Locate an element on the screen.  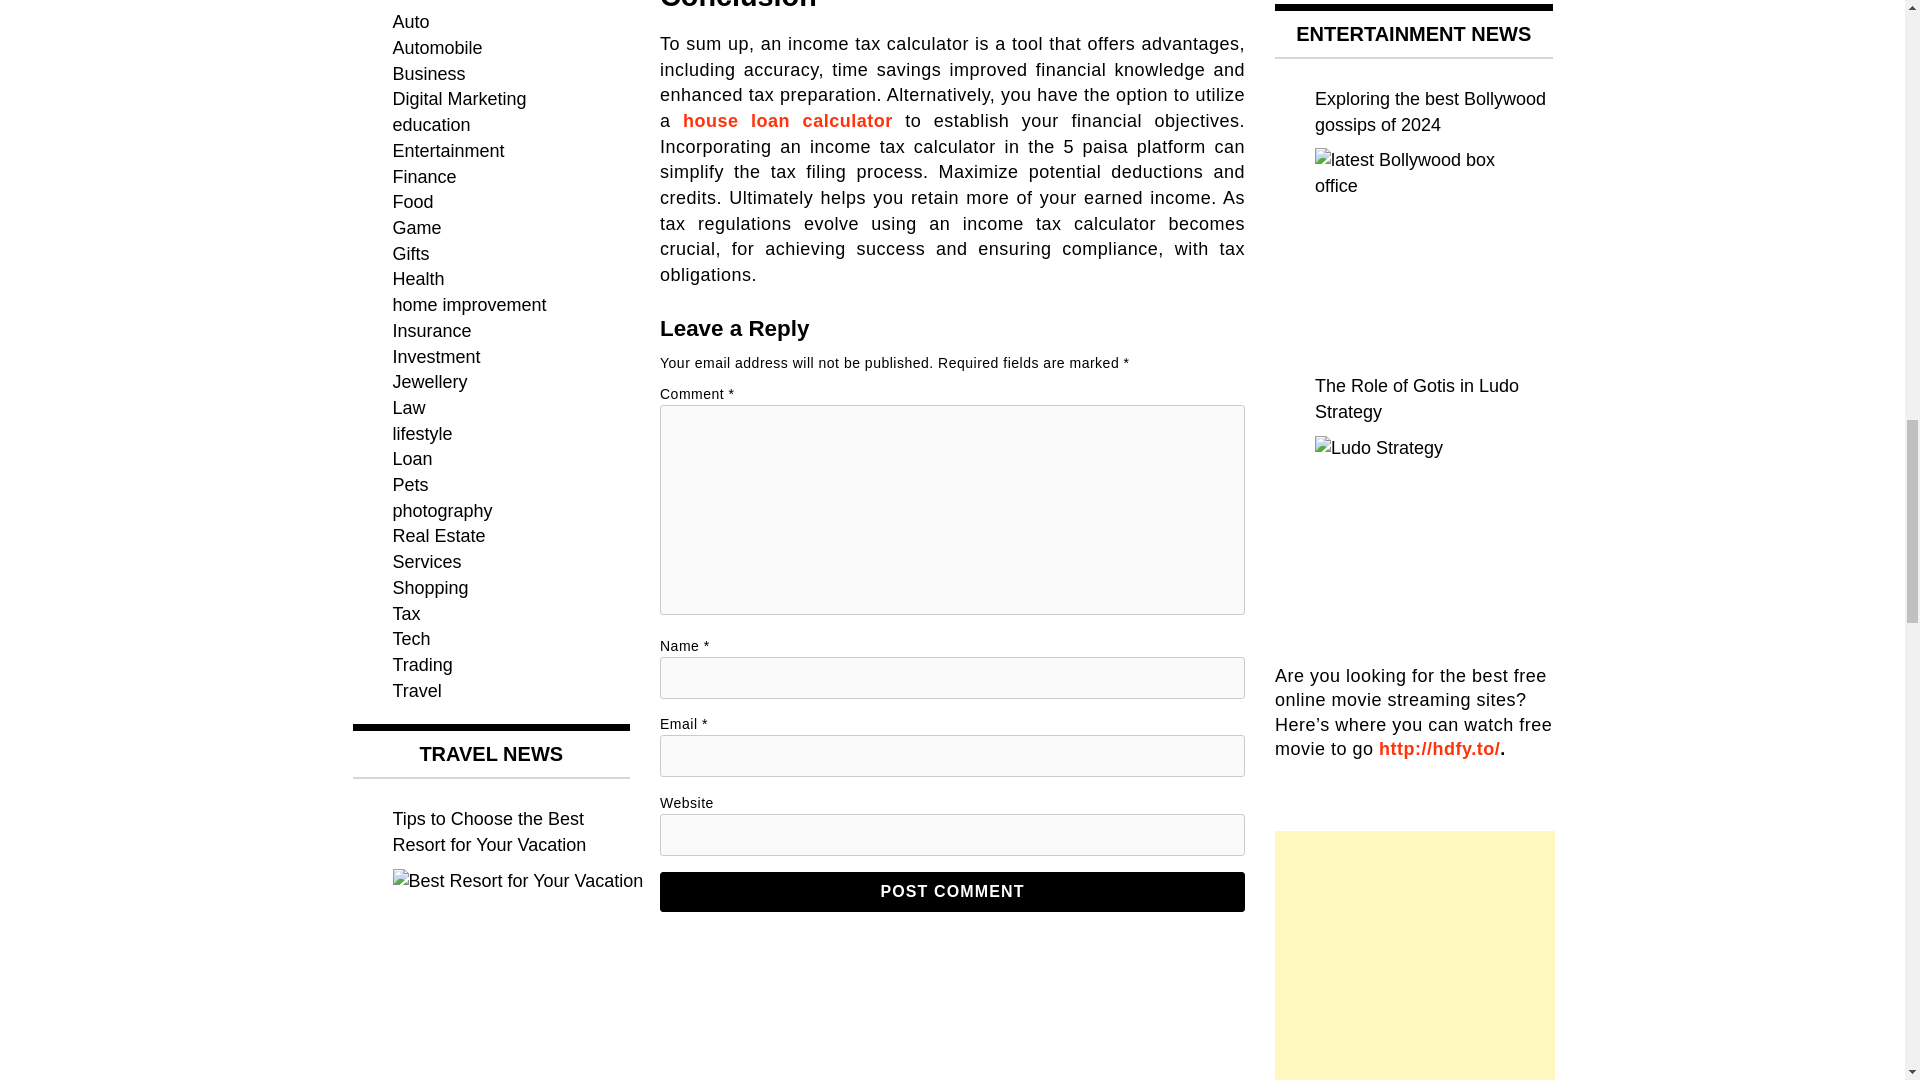
Gifts is located at coordinates (410, 254).